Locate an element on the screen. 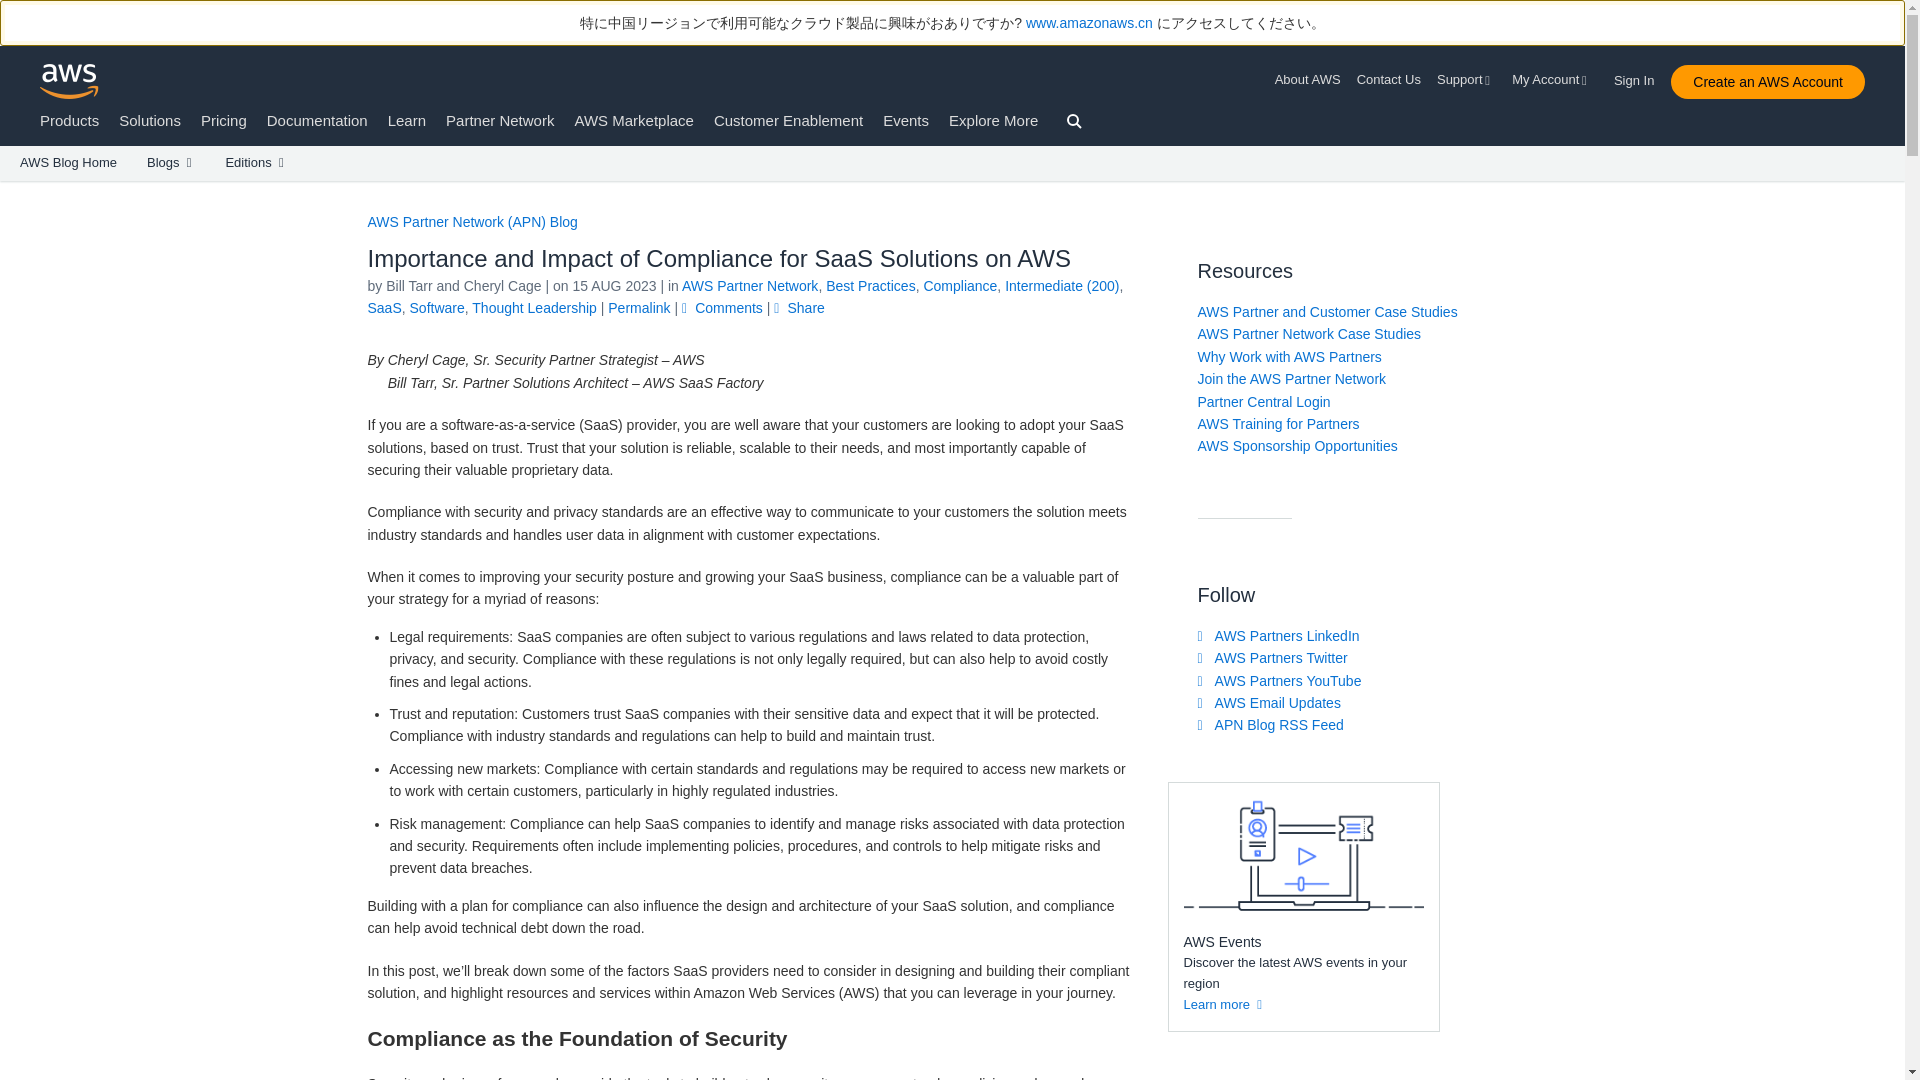 Image resolution: width=1920 pixels, height=1080 pixels. Events is located at coordinates (906, 120).